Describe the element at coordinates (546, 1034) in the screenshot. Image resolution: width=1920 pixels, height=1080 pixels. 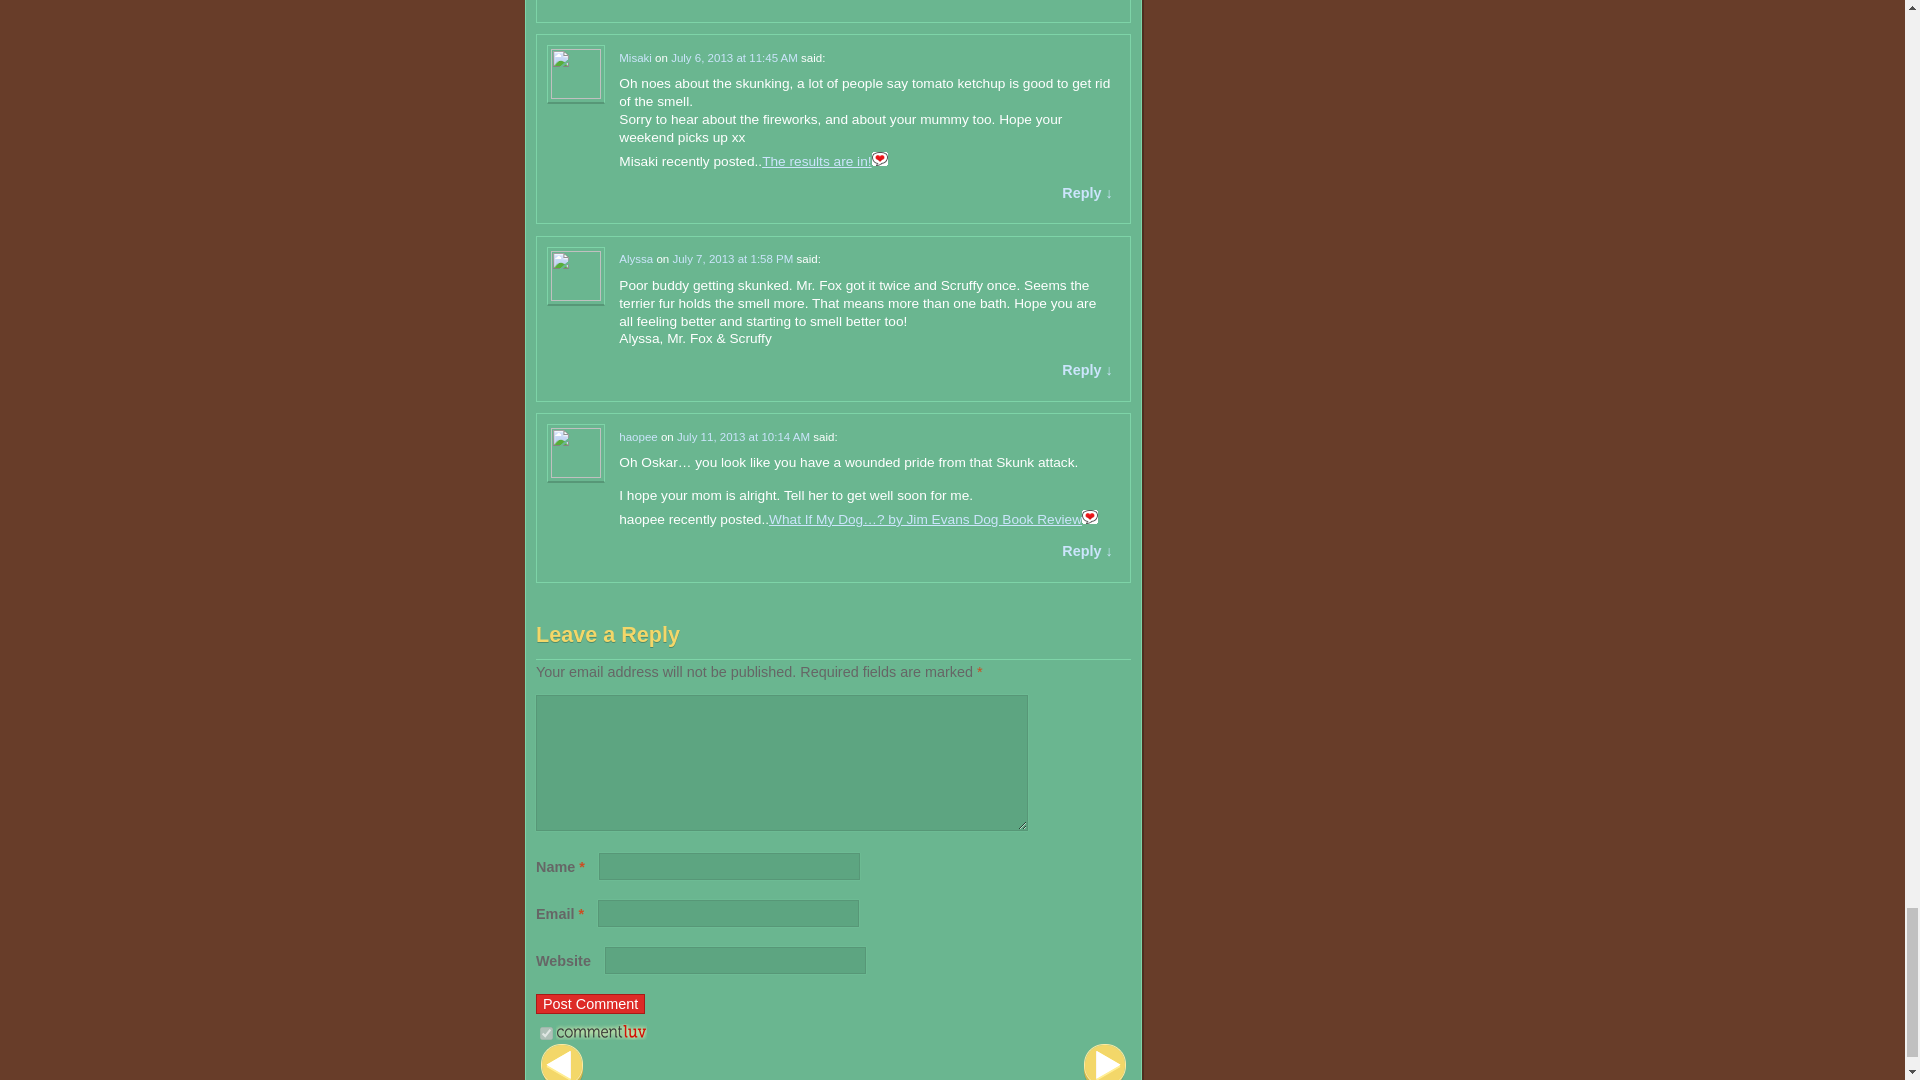
I see `on` at that location.